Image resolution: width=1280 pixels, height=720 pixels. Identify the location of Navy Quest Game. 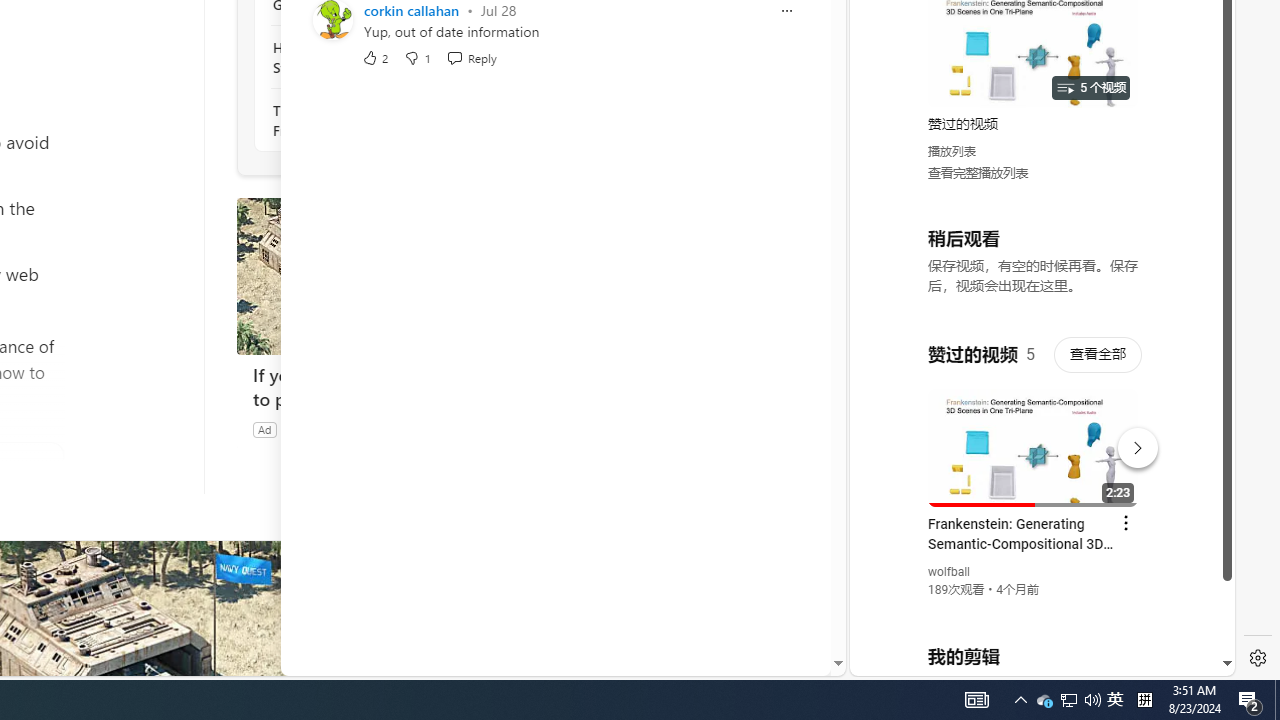
(329, 429).